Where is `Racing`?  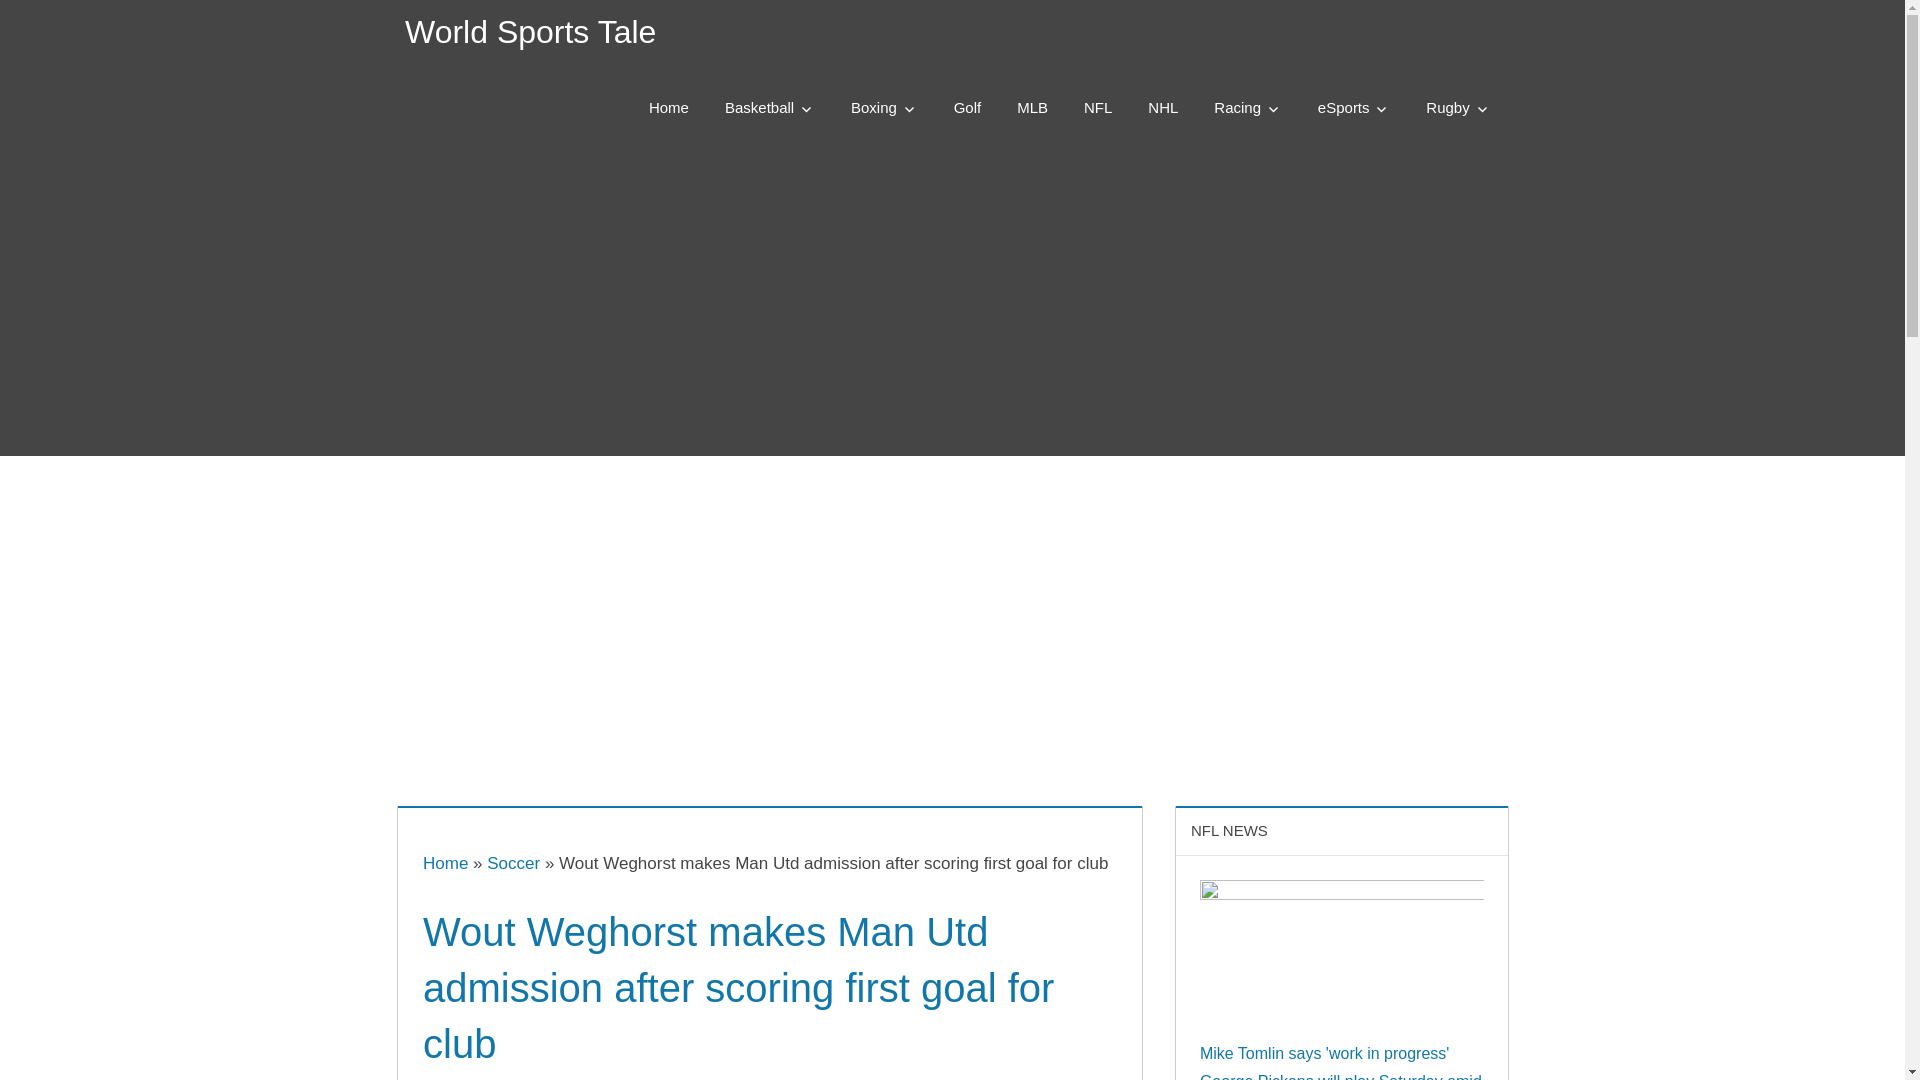 Racing is located at coordinates (1248, 108).